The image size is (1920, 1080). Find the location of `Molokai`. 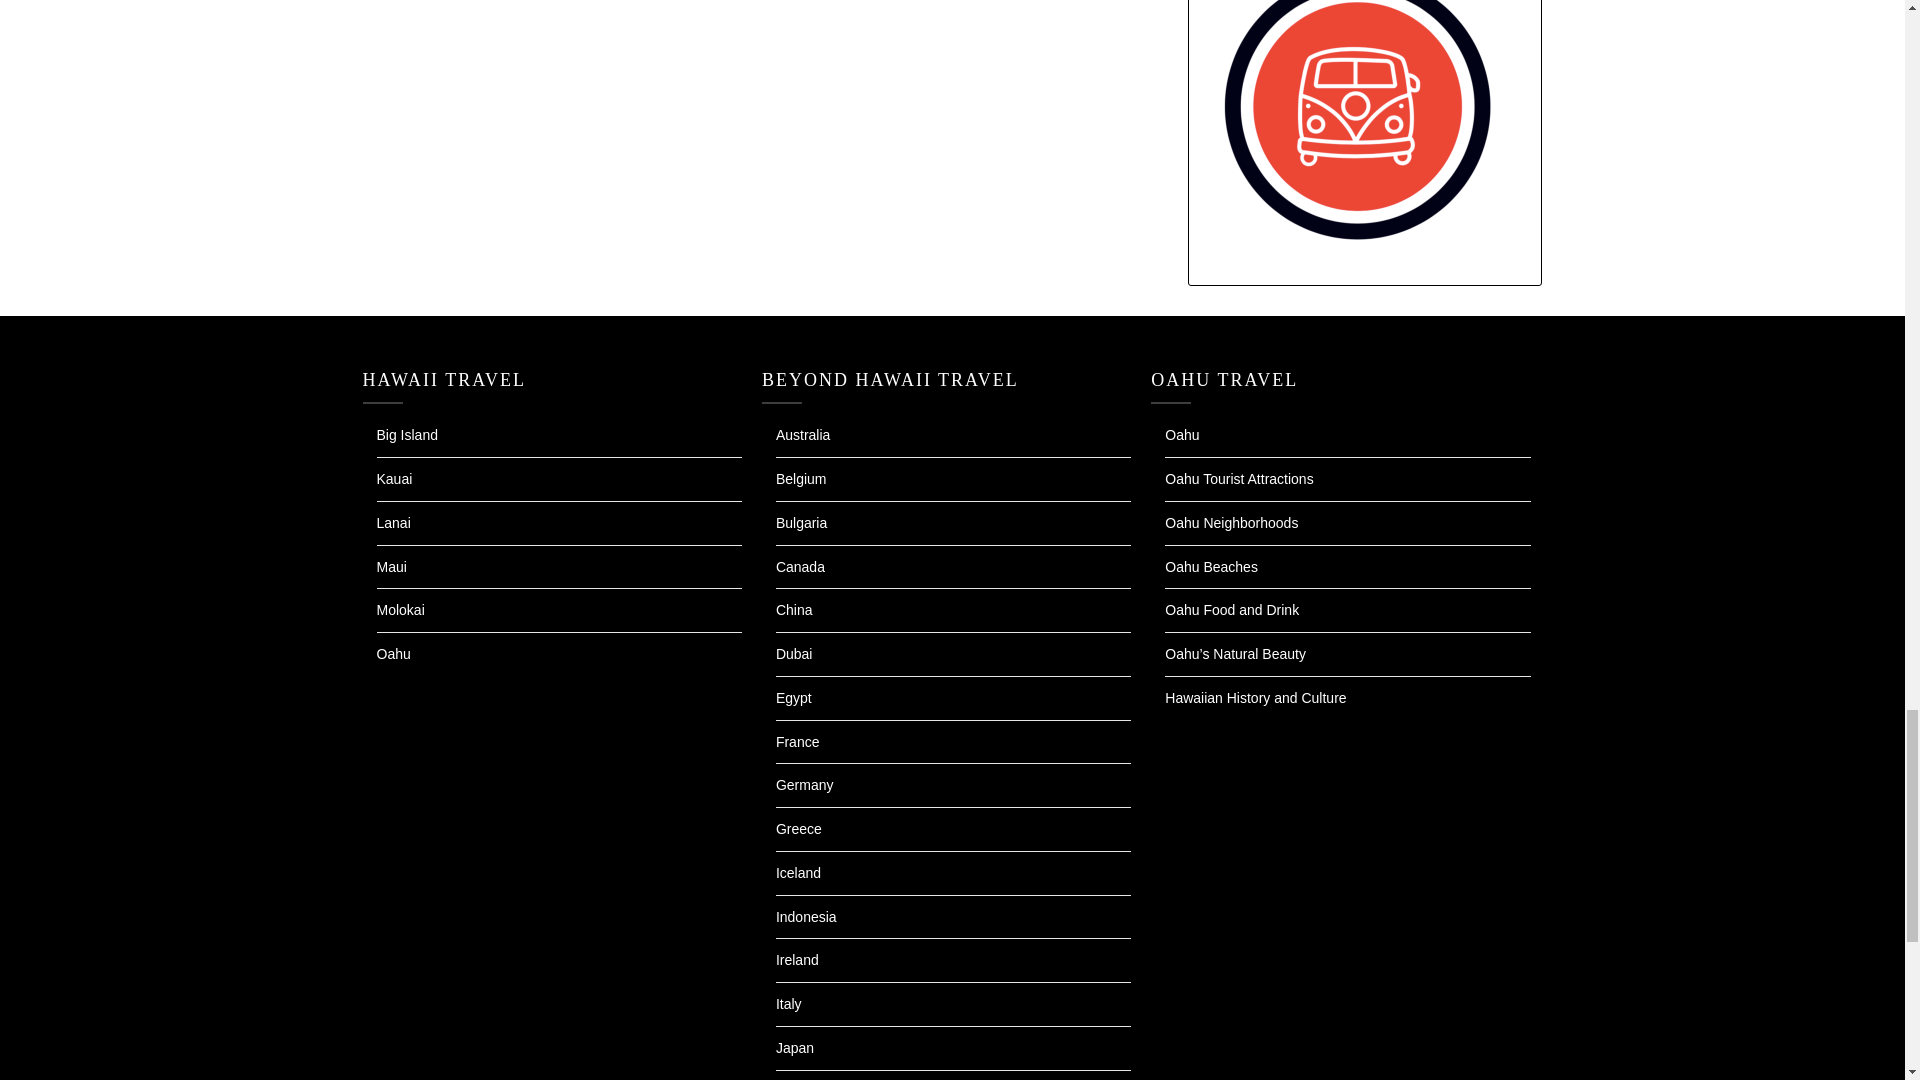

Molokai is located at coordinates (400, 609).